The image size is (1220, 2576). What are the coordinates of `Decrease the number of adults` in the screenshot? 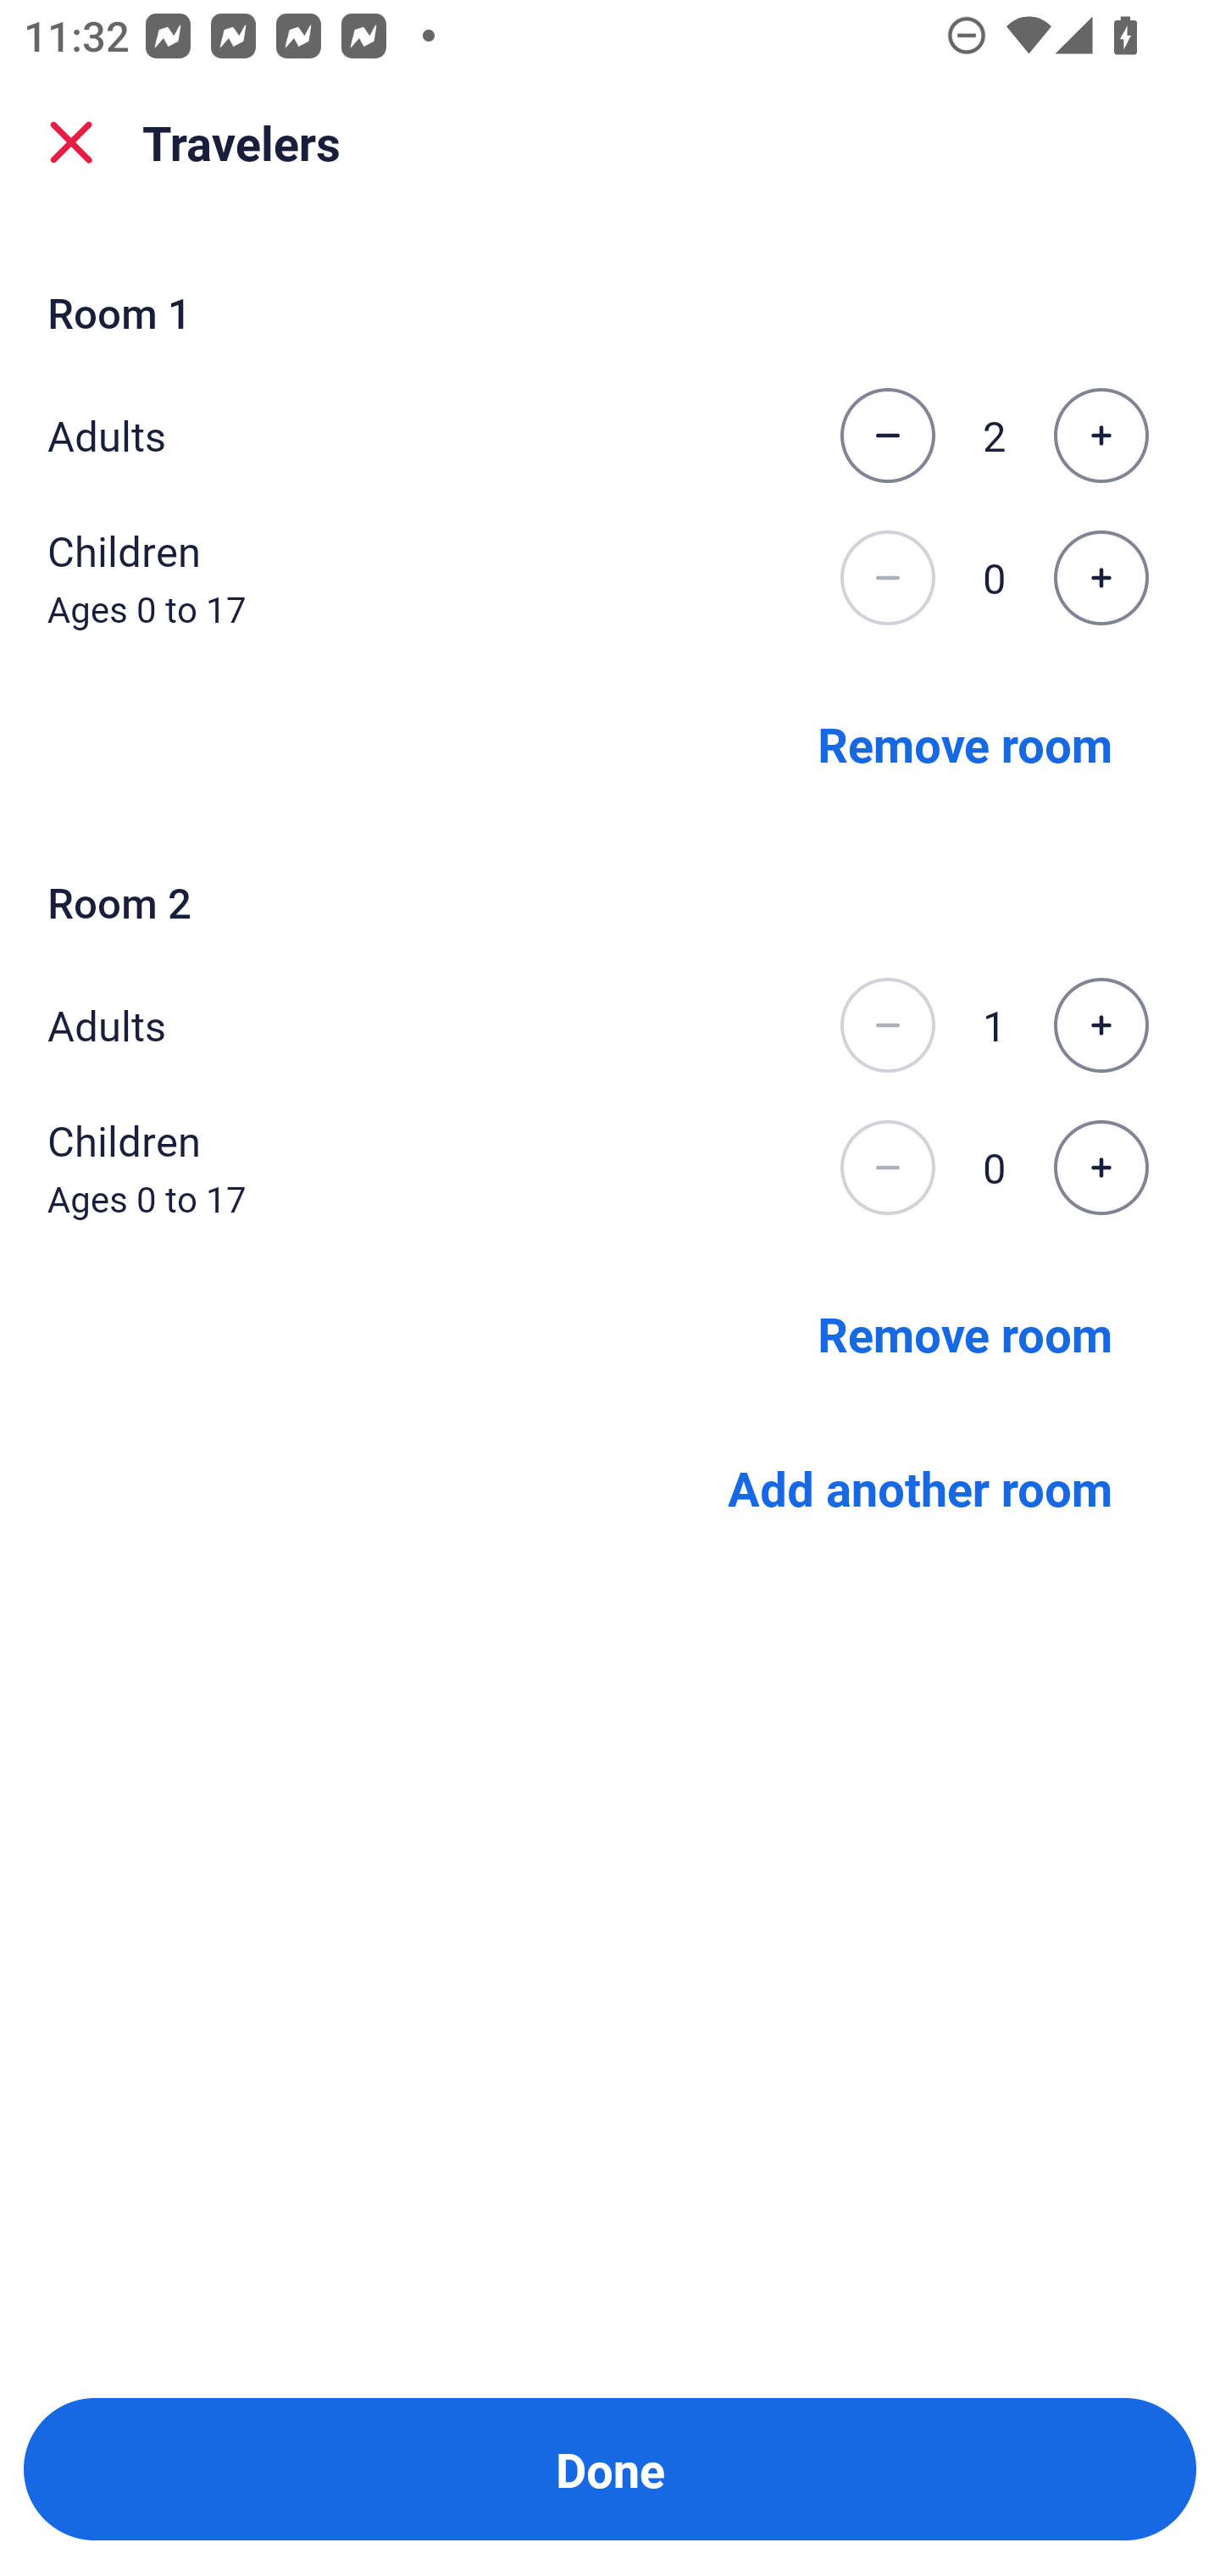 It's located at (887, 1025).